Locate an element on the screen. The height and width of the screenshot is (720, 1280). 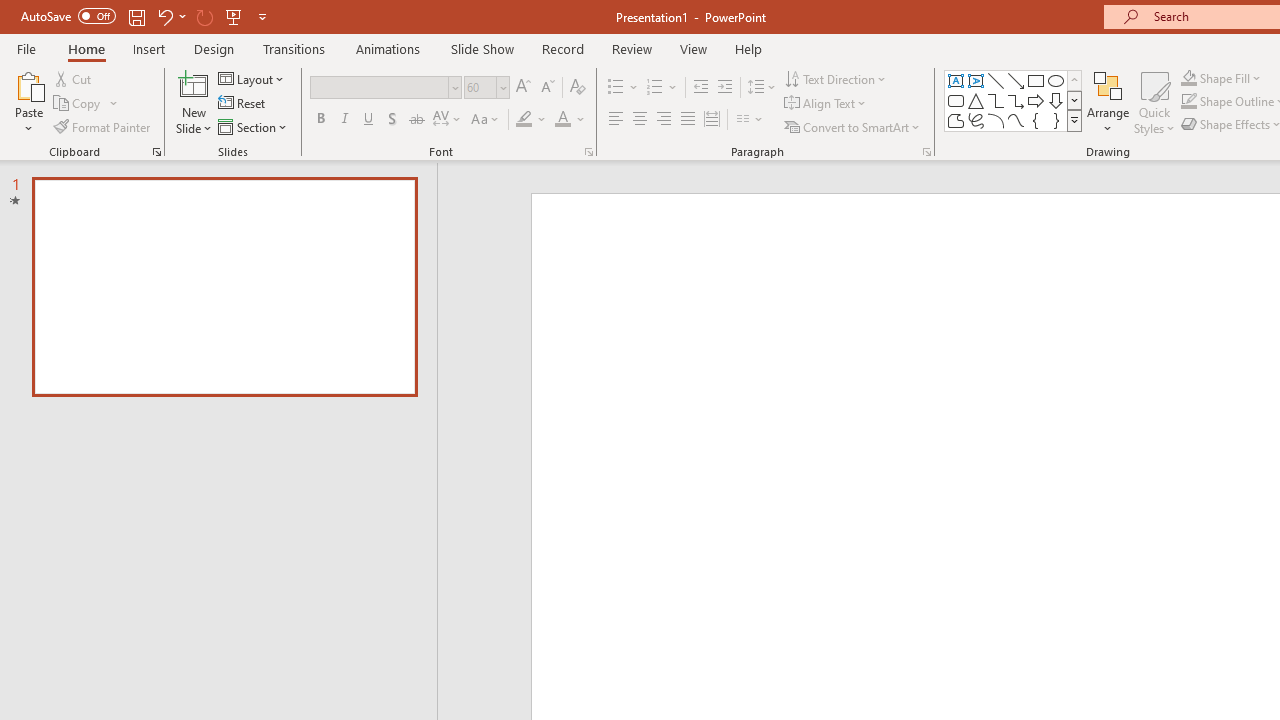
Paste is located at coordinates (28, 84).